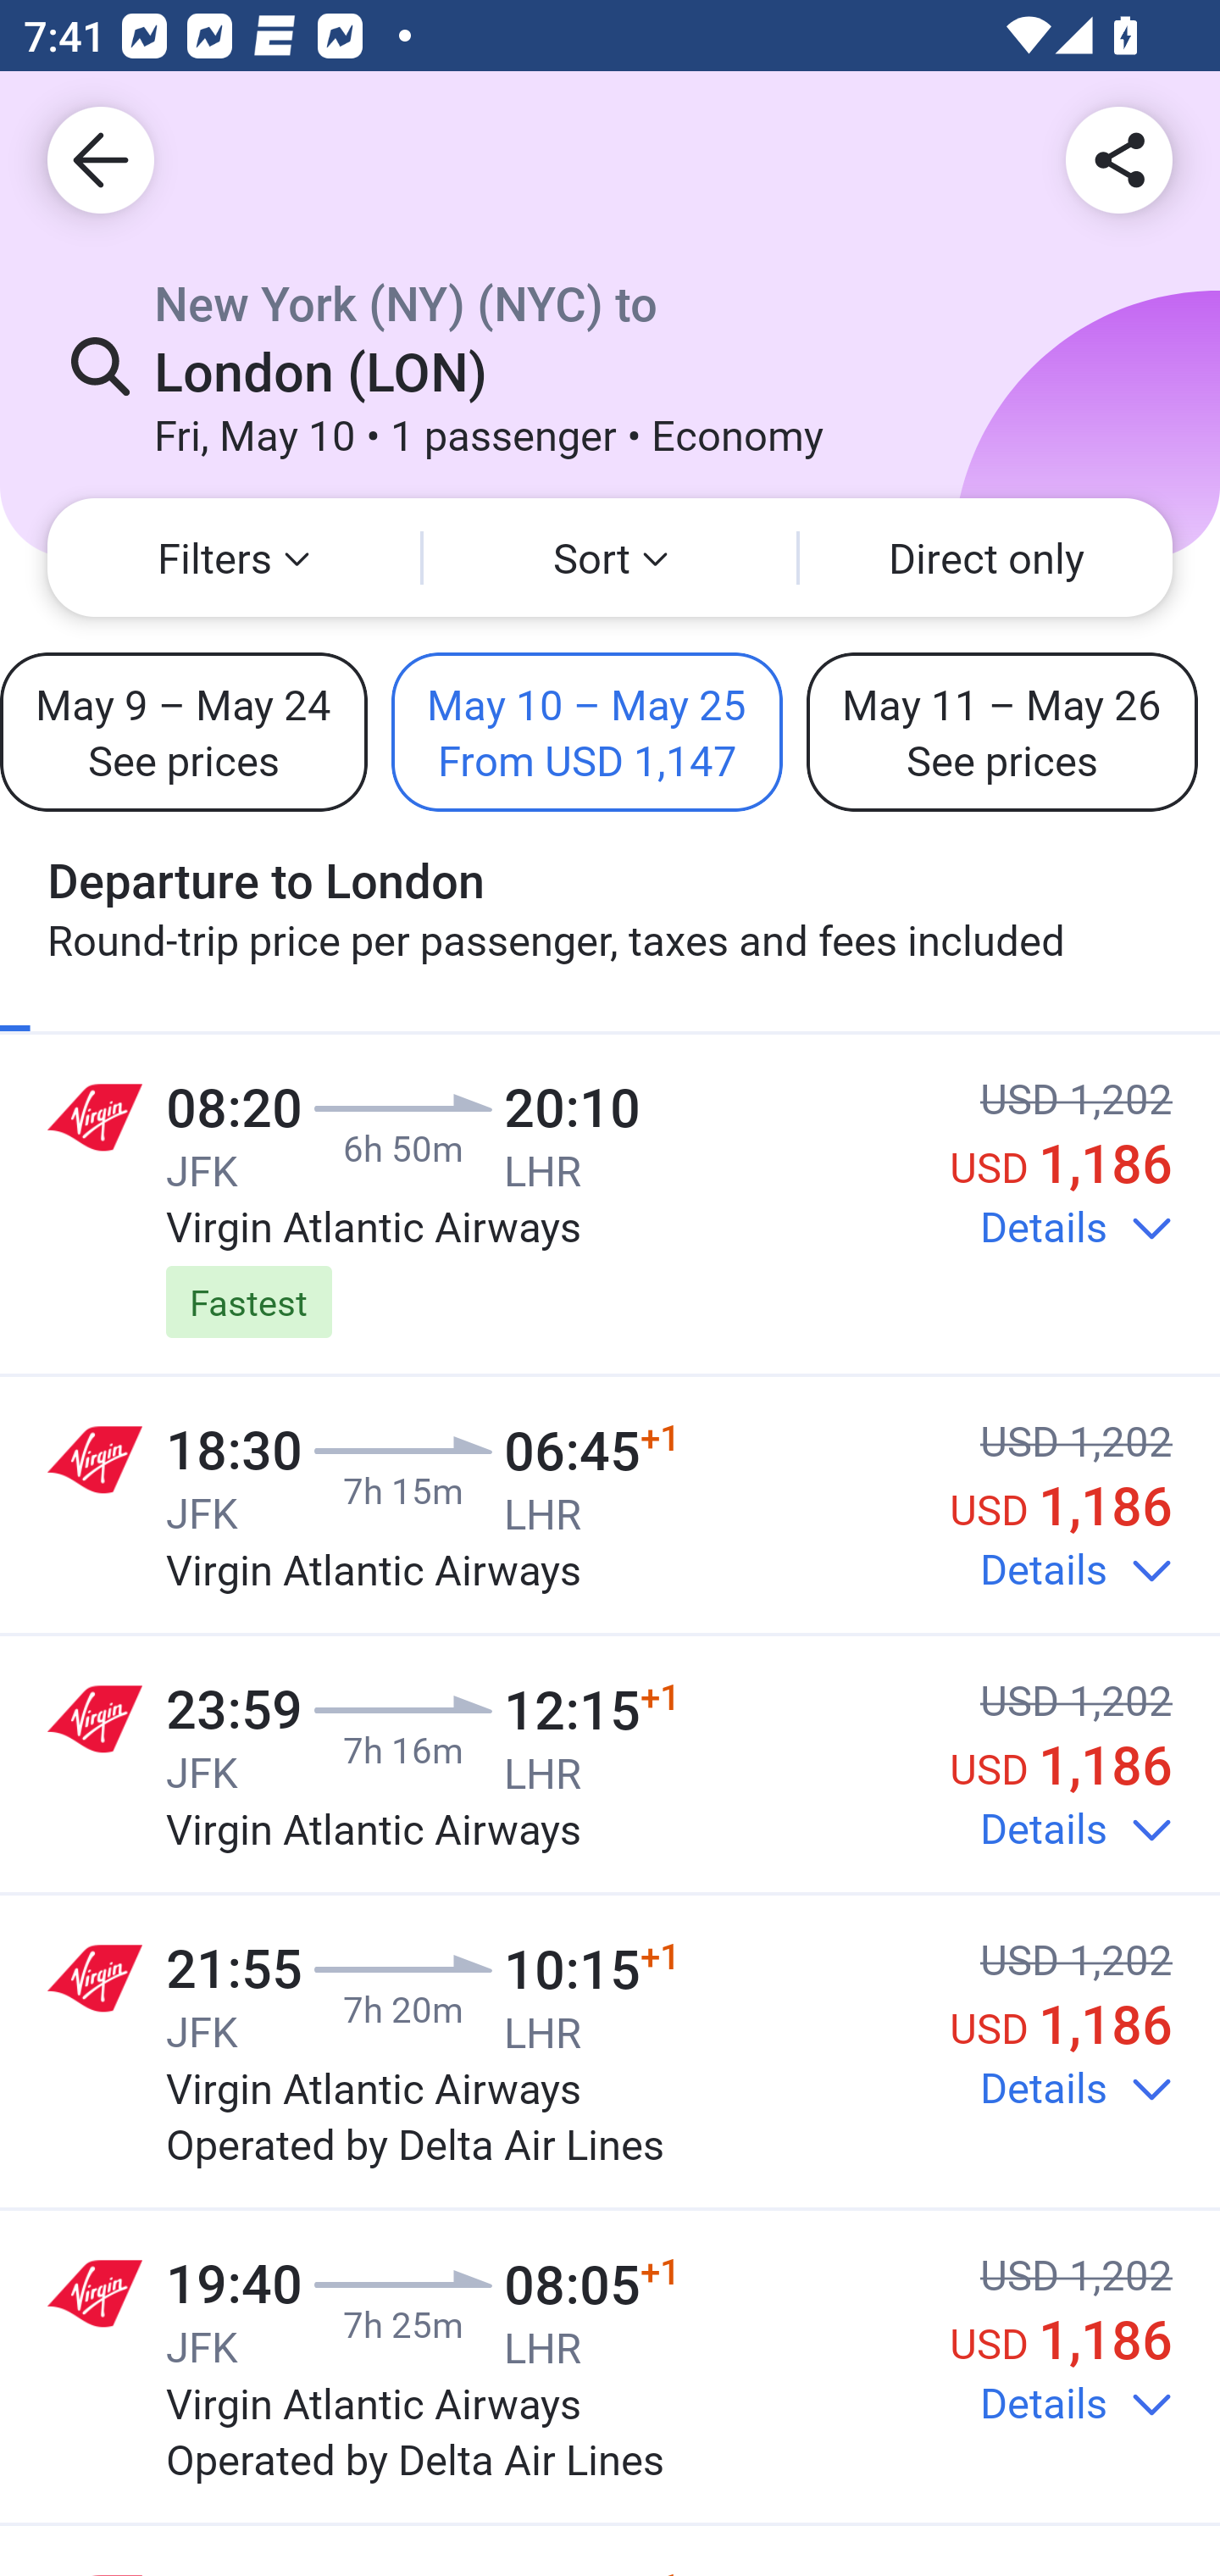 The width and height of the screenshot is (1220, 2576). What do you see at coordinates (234, 558) in the screenshot?
I see `Filters` at bounding box center [234, 558].